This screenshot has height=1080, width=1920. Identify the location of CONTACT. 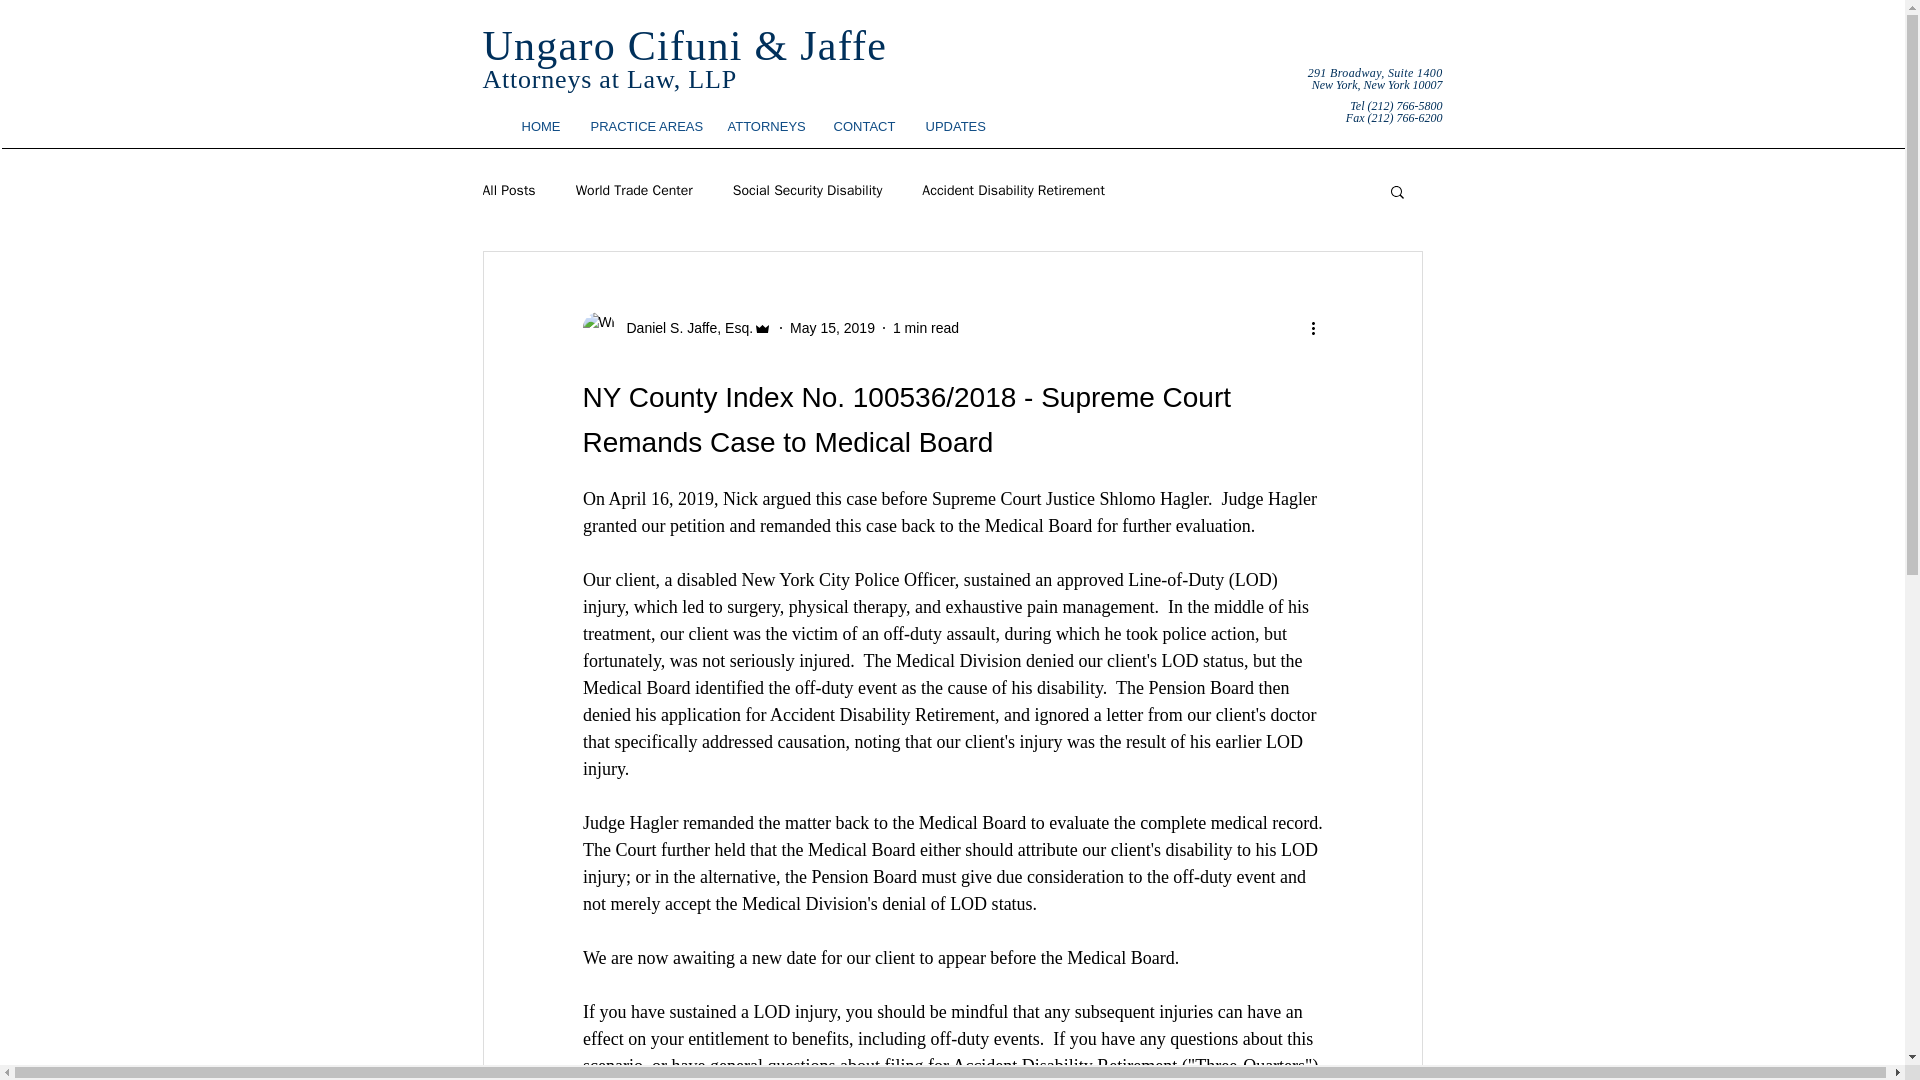
(864, 126).